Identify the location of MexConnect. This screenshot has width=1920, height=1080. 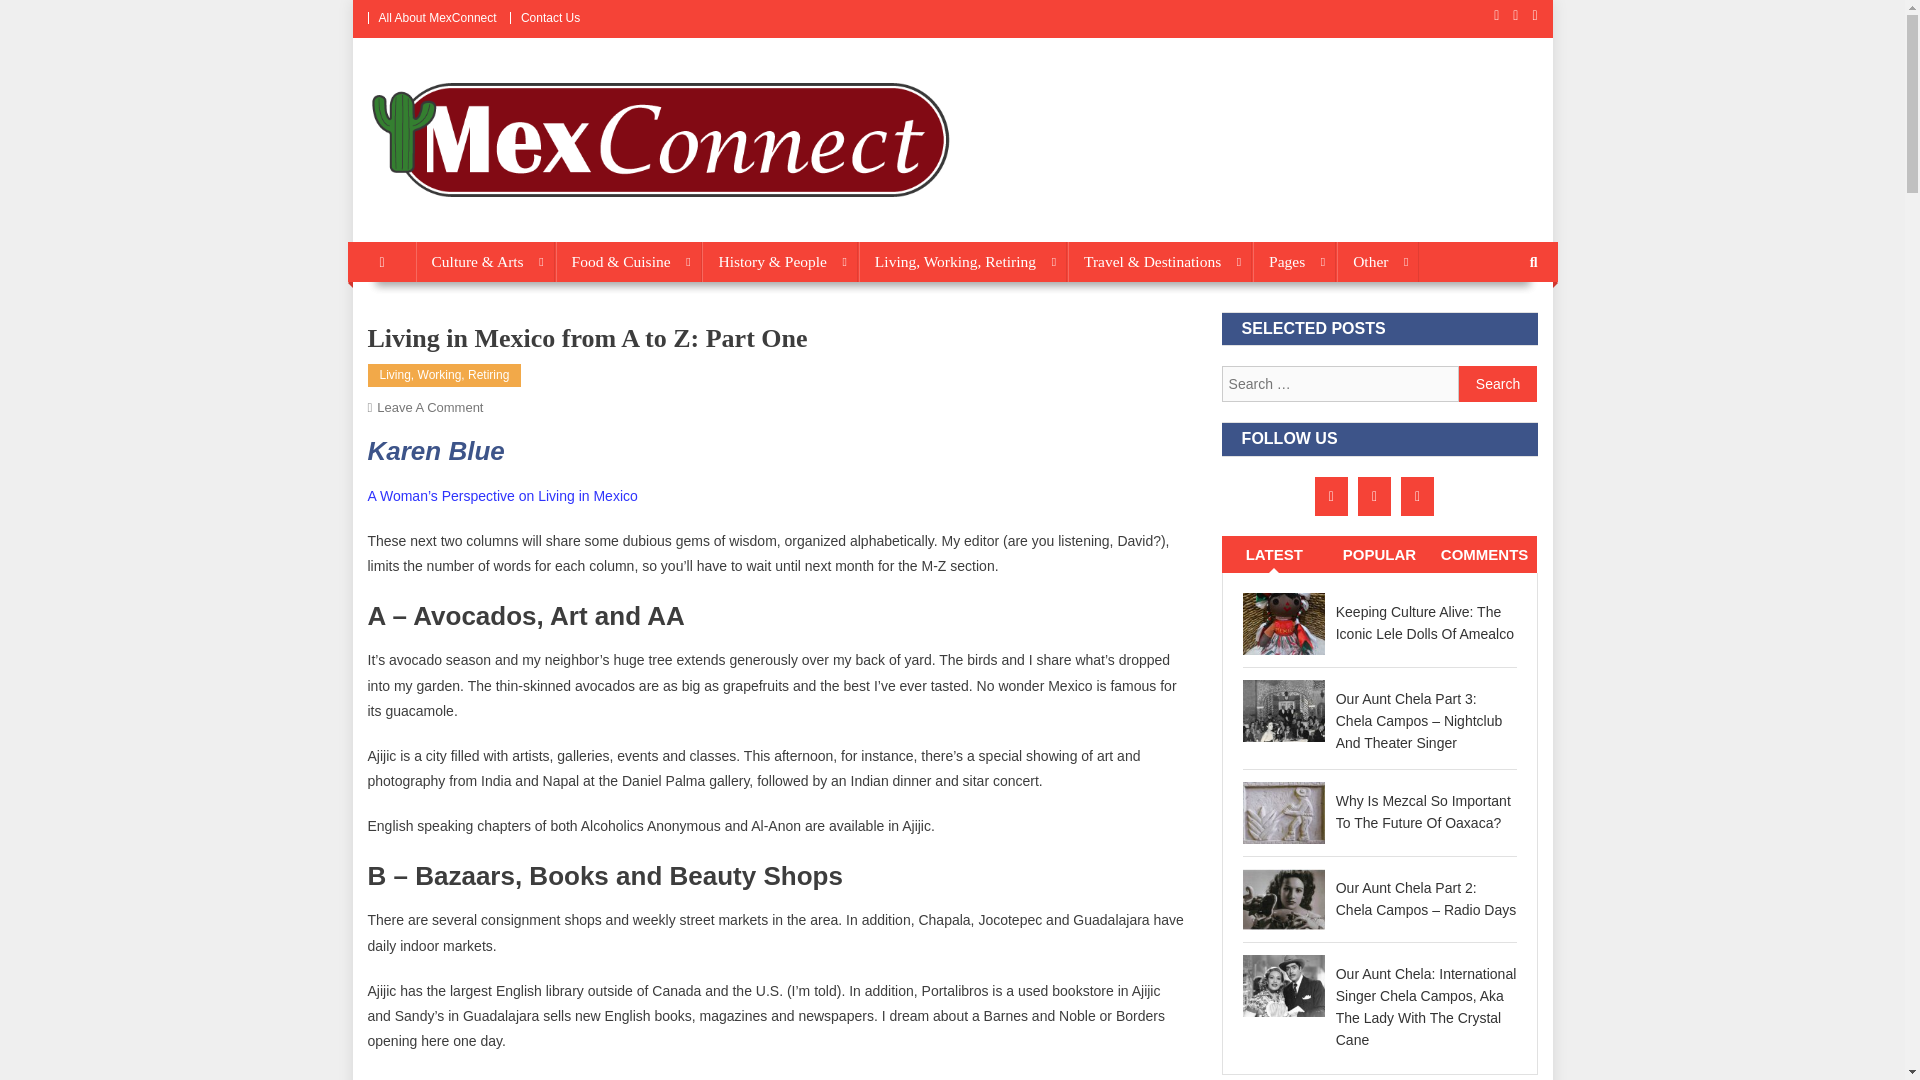
(454, 222).